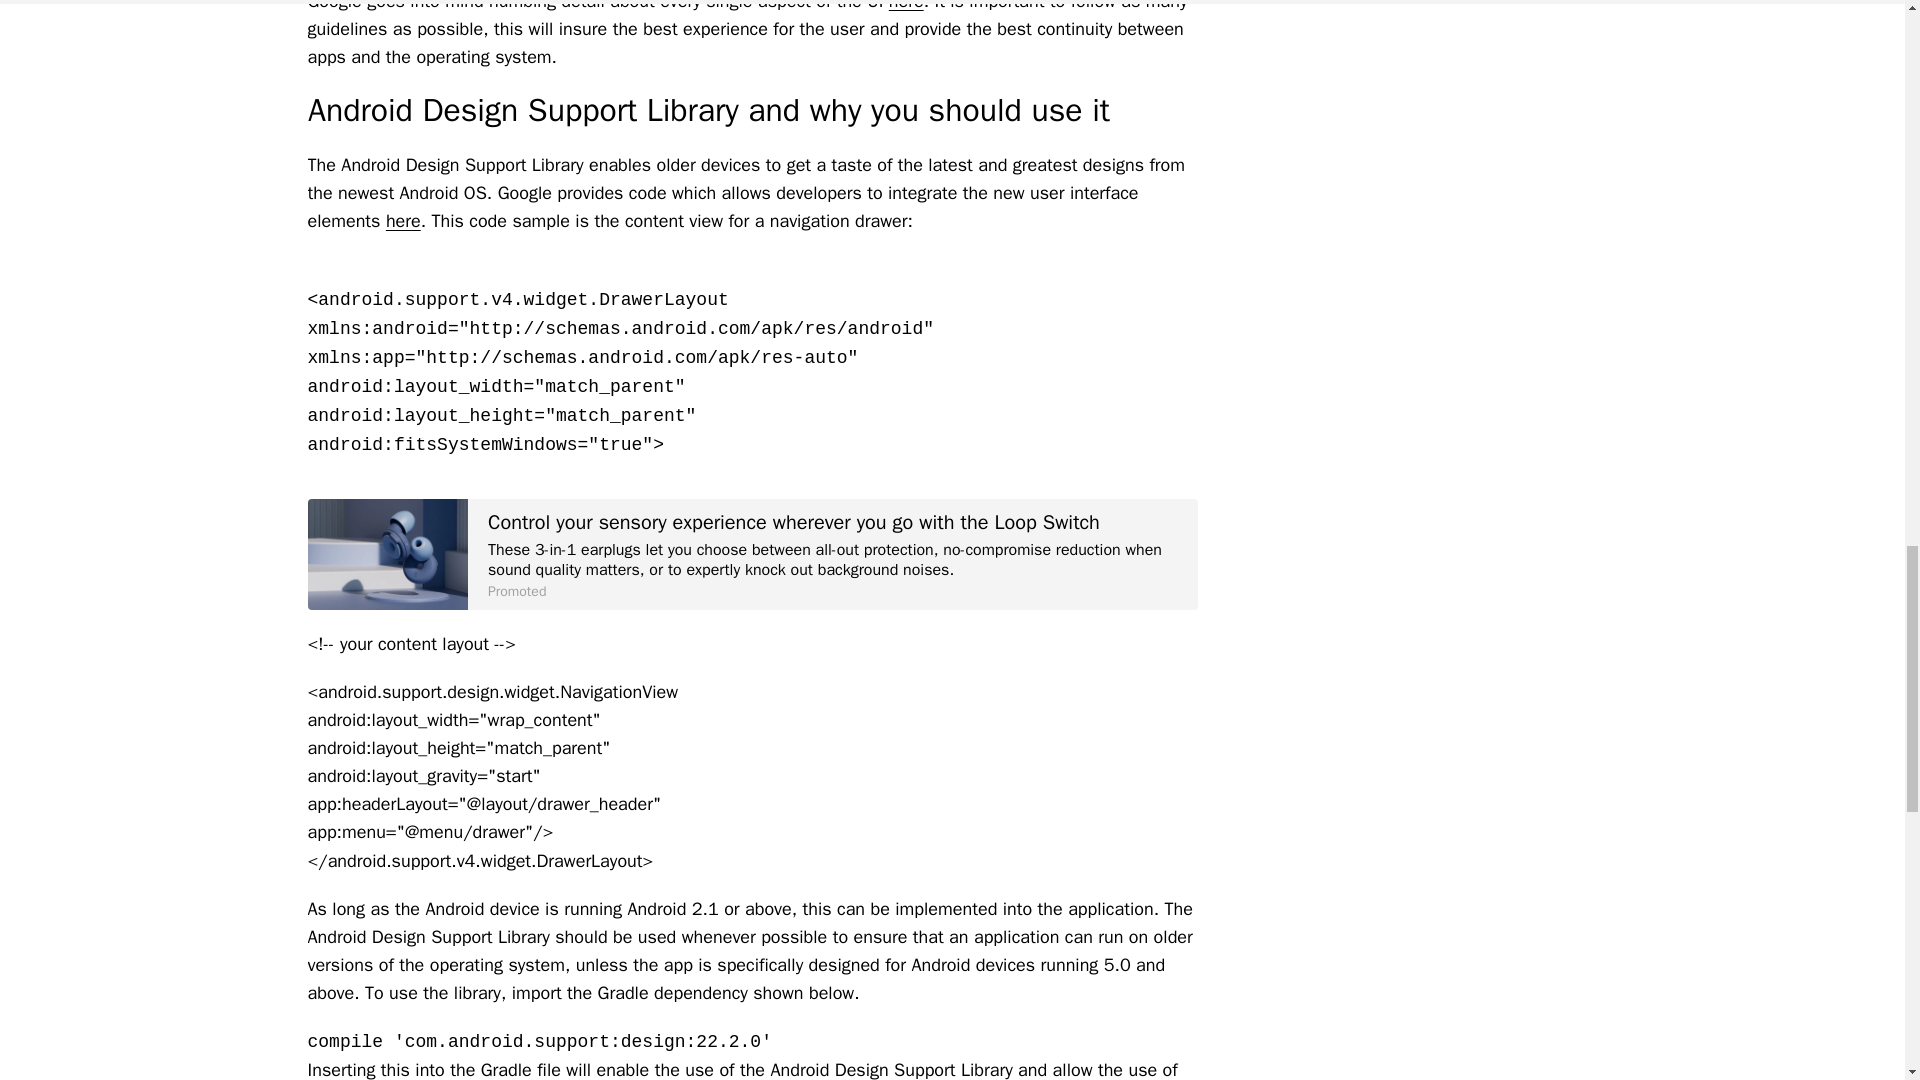  Describe the element at coordinates (402, 220) in the screenshot. I see `here` at that location.